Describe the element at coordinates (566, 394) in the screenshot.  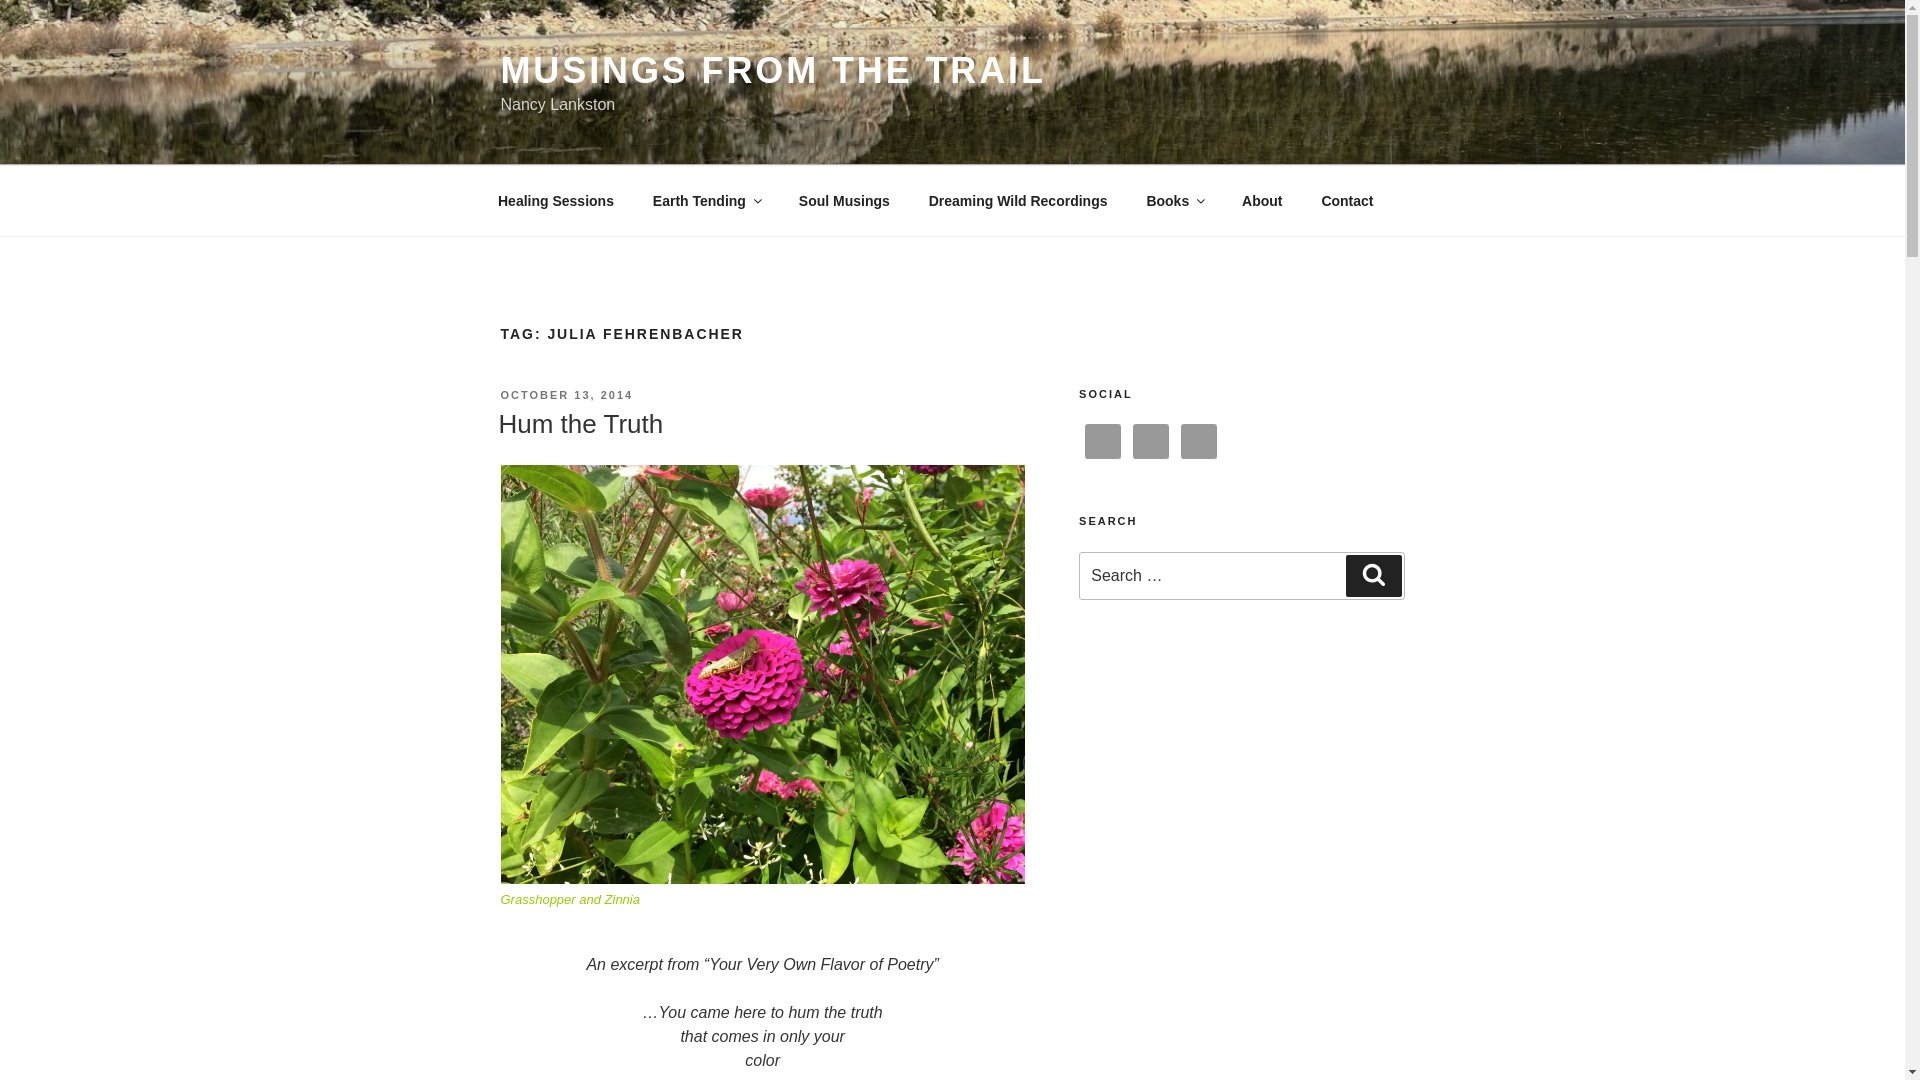
I see `OCTOBER 13, 2014` at that location.